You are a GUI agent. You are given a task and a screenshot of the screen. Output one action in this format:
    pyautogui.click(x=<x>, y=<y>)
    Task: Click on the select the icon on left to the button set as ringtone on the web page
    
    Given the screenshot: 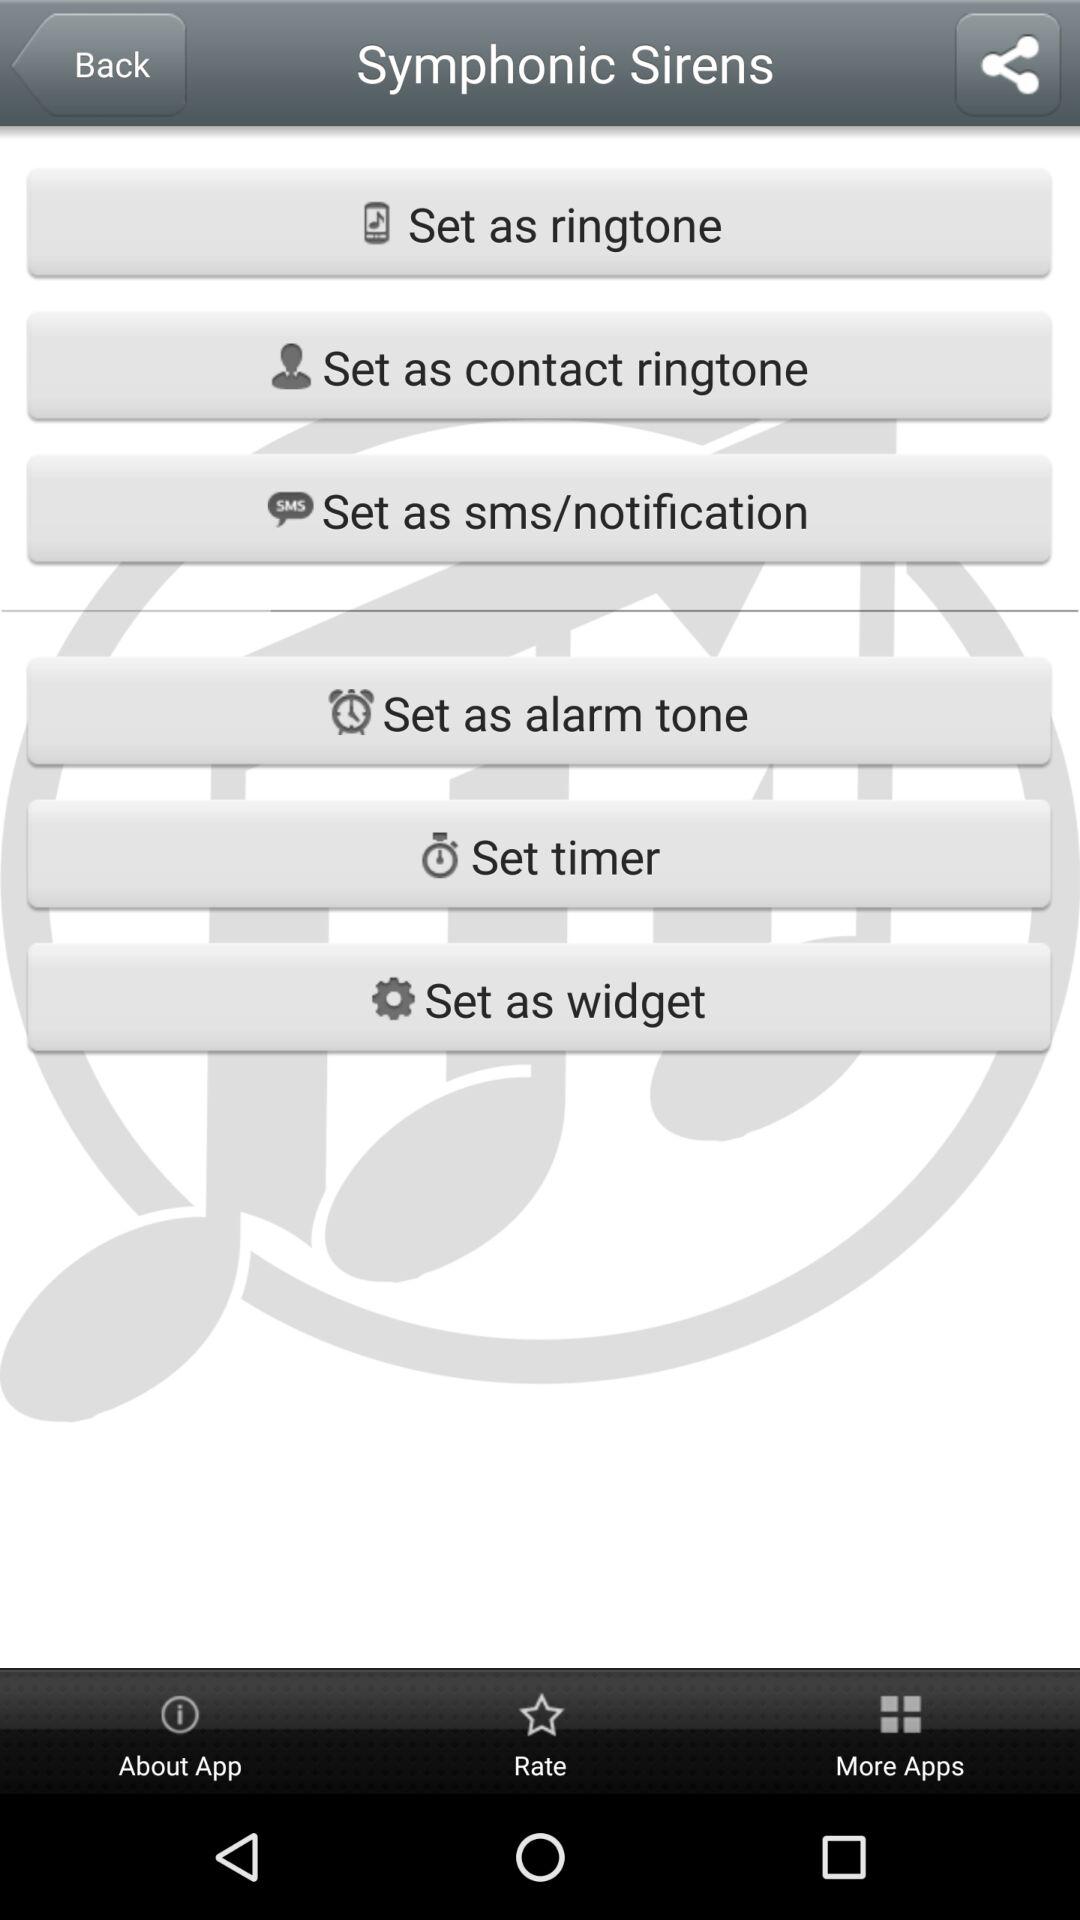 What is the action you would take?
    pyautogui.click(x=376, y=222)
    